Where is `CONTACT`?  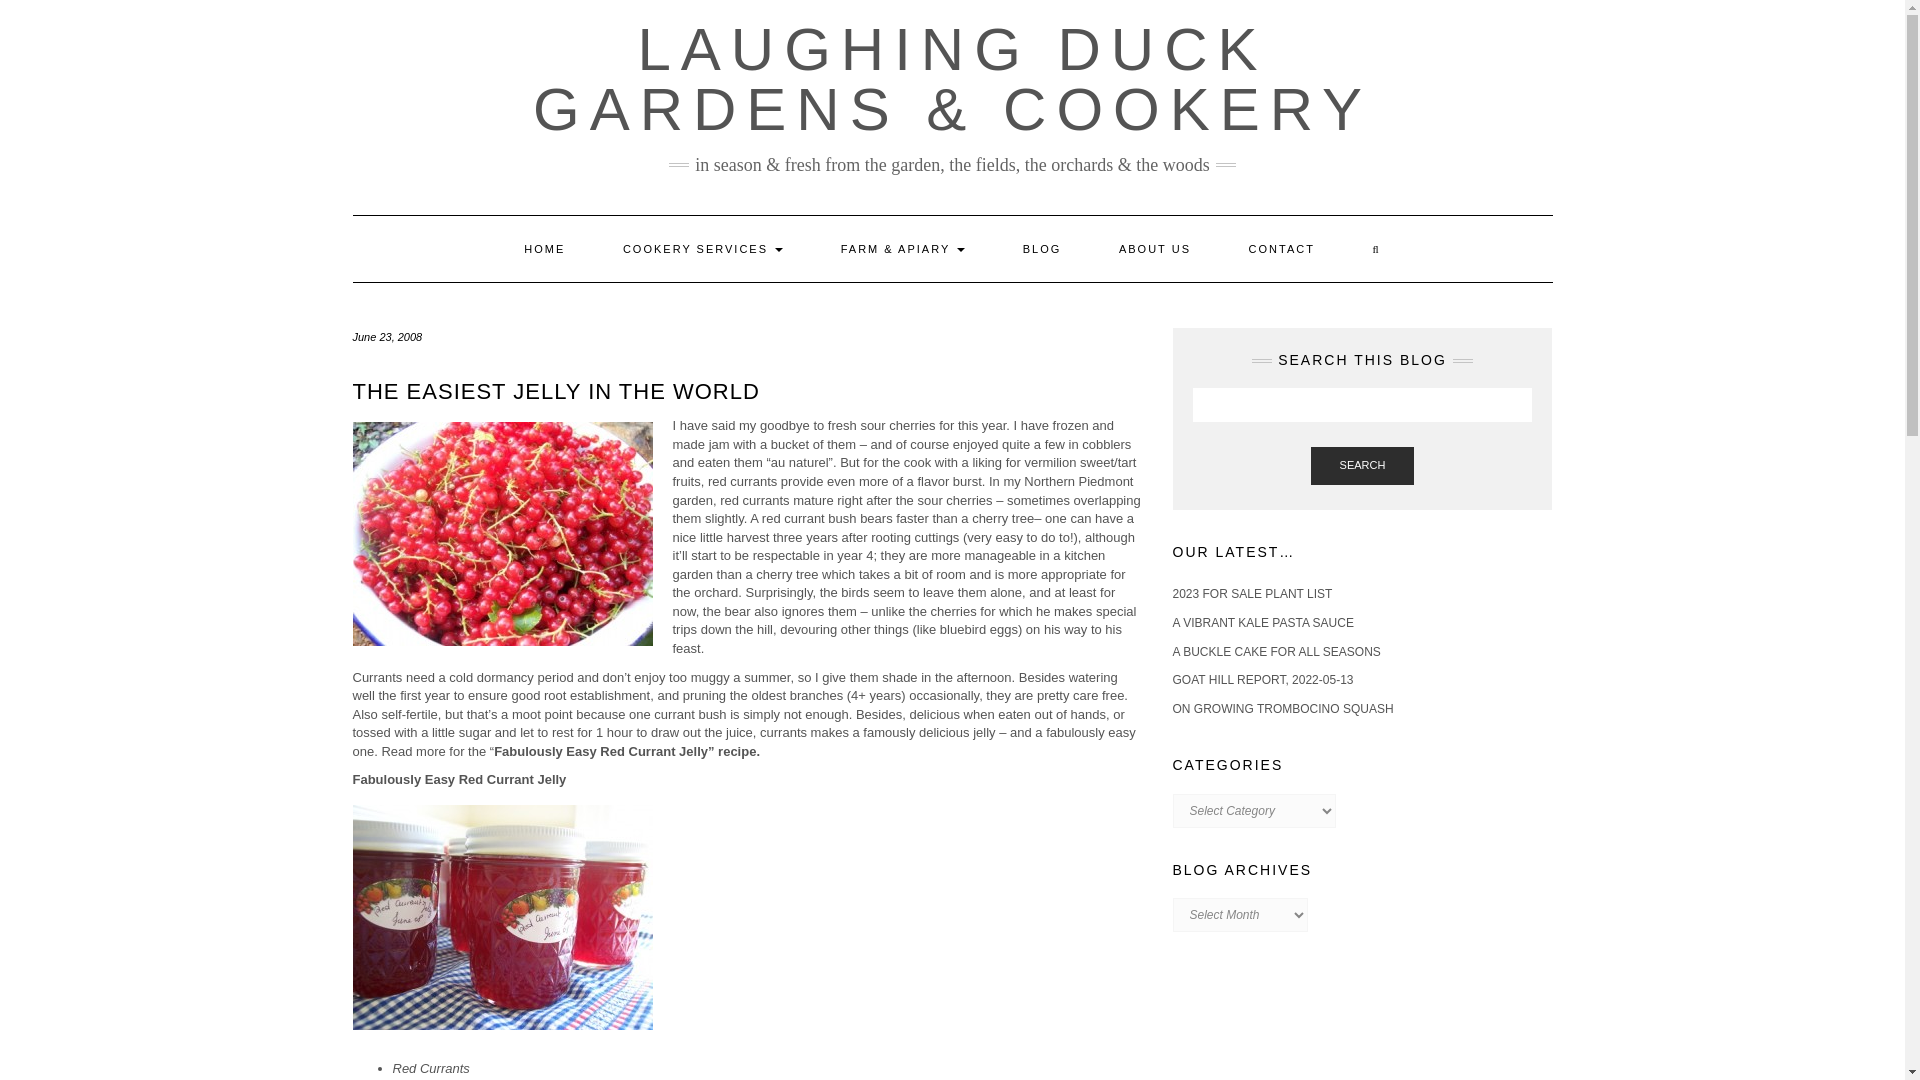
CONTACT is located at coordinates (1282, 248).